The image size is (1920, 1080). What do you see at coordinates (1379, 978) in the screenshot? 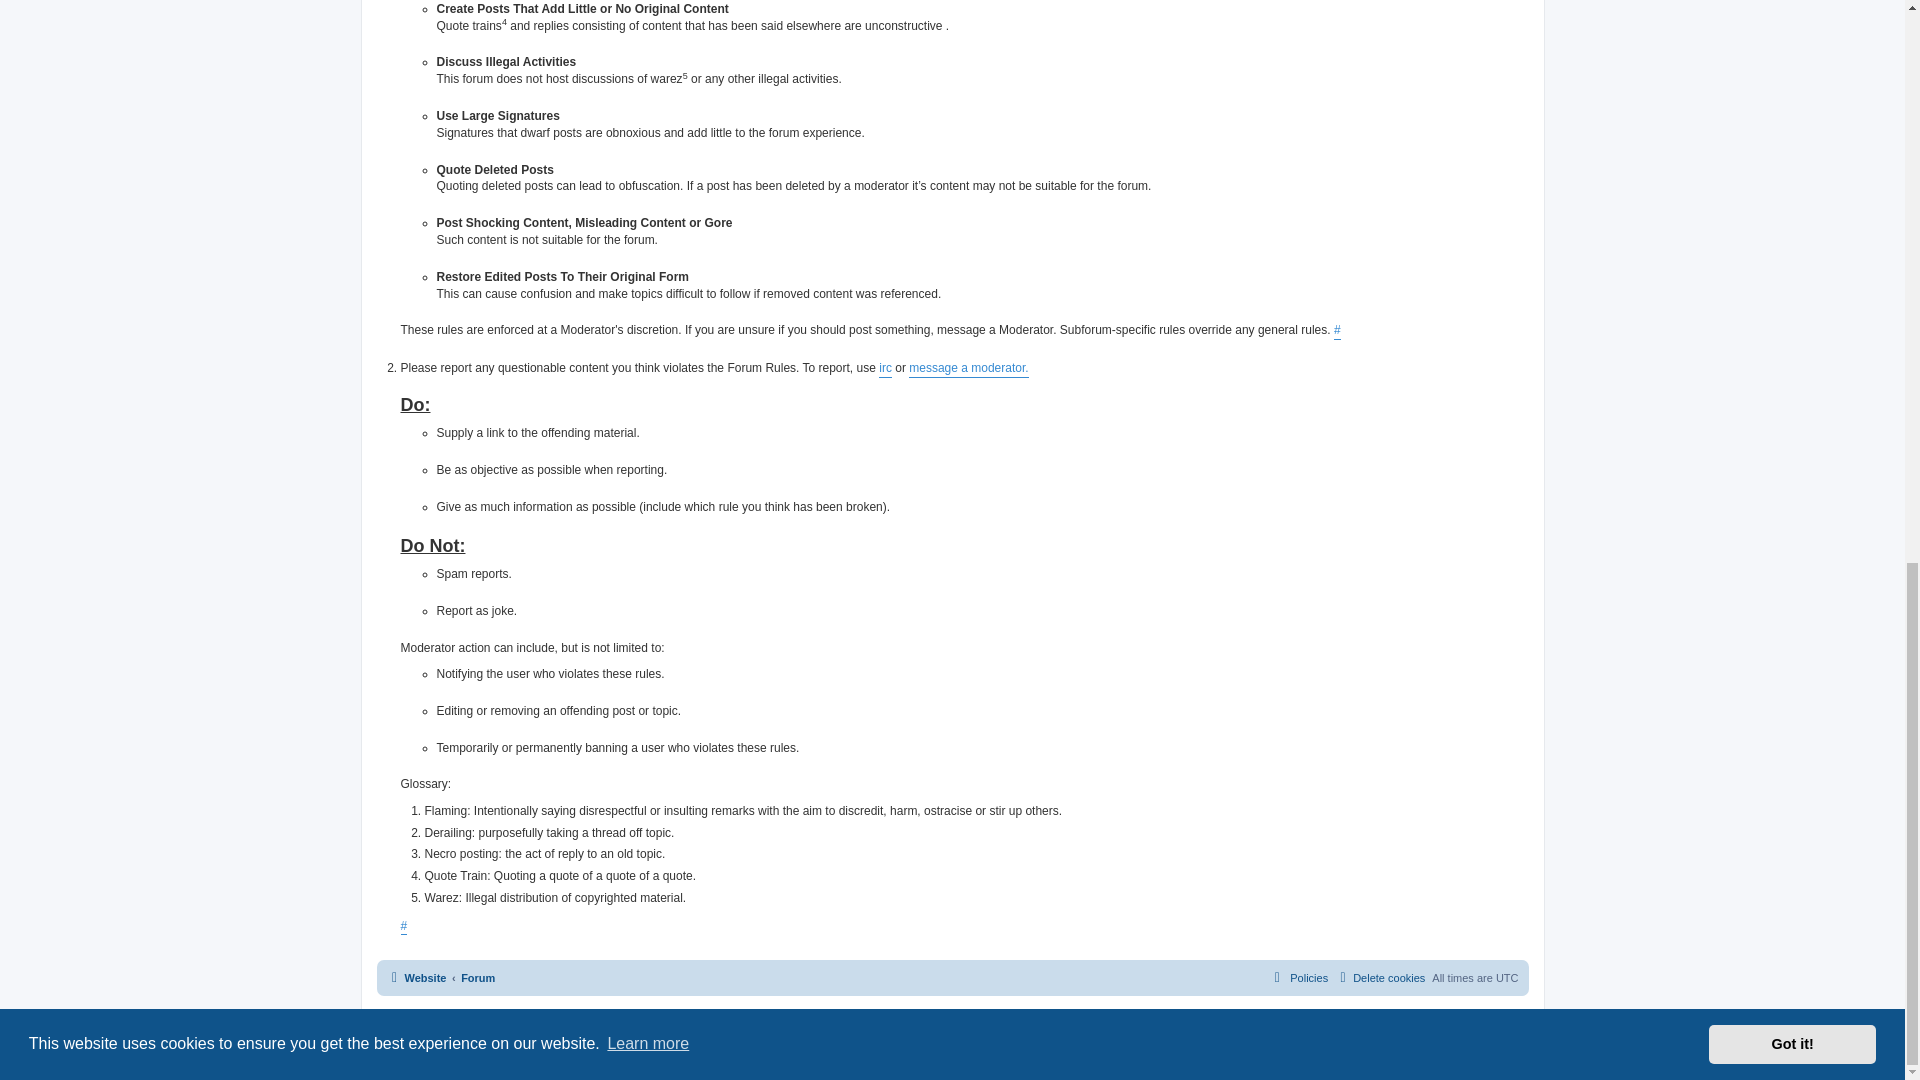
I see `Delete cookies` at bounding box center [1379, 978].